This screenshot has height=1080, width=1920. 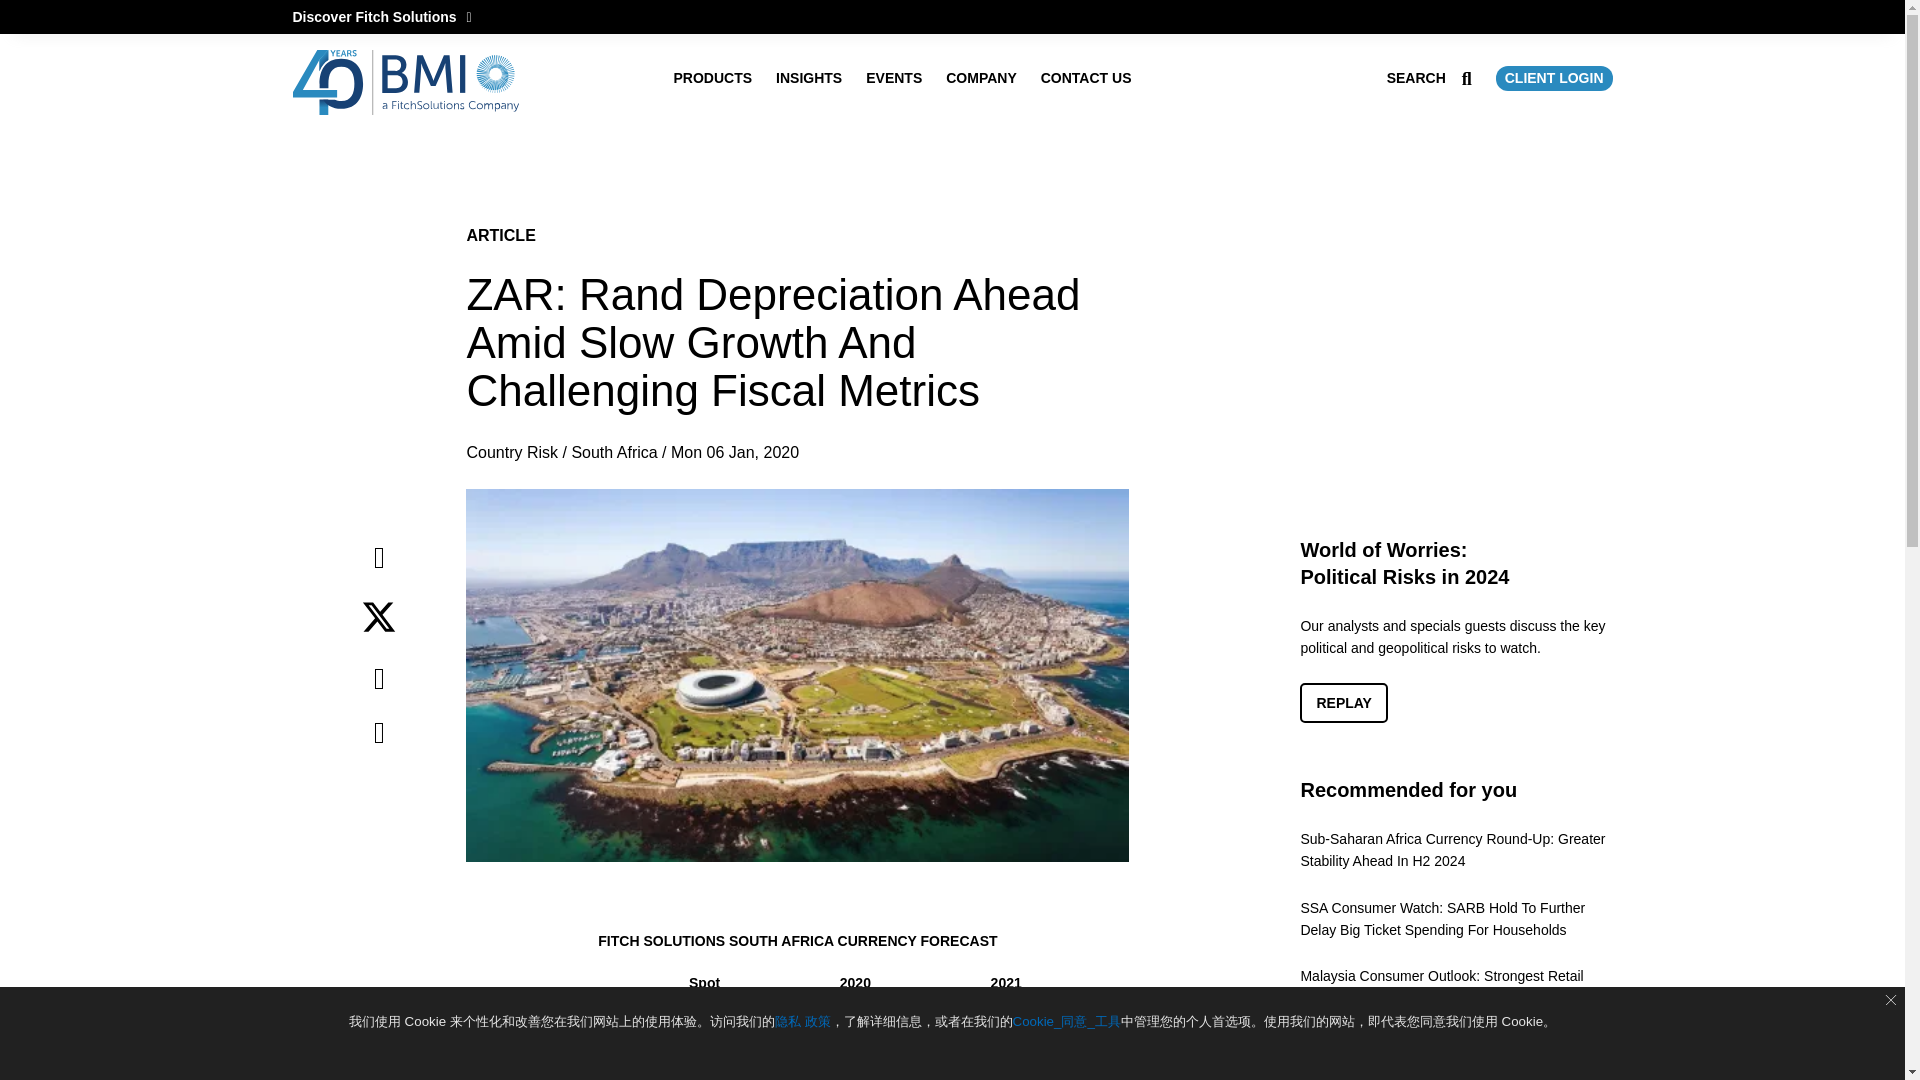 What do you see at coordinates (1429, 78) in the screenshot?
I see `SEARCH` at bounding box center [1429, 78].